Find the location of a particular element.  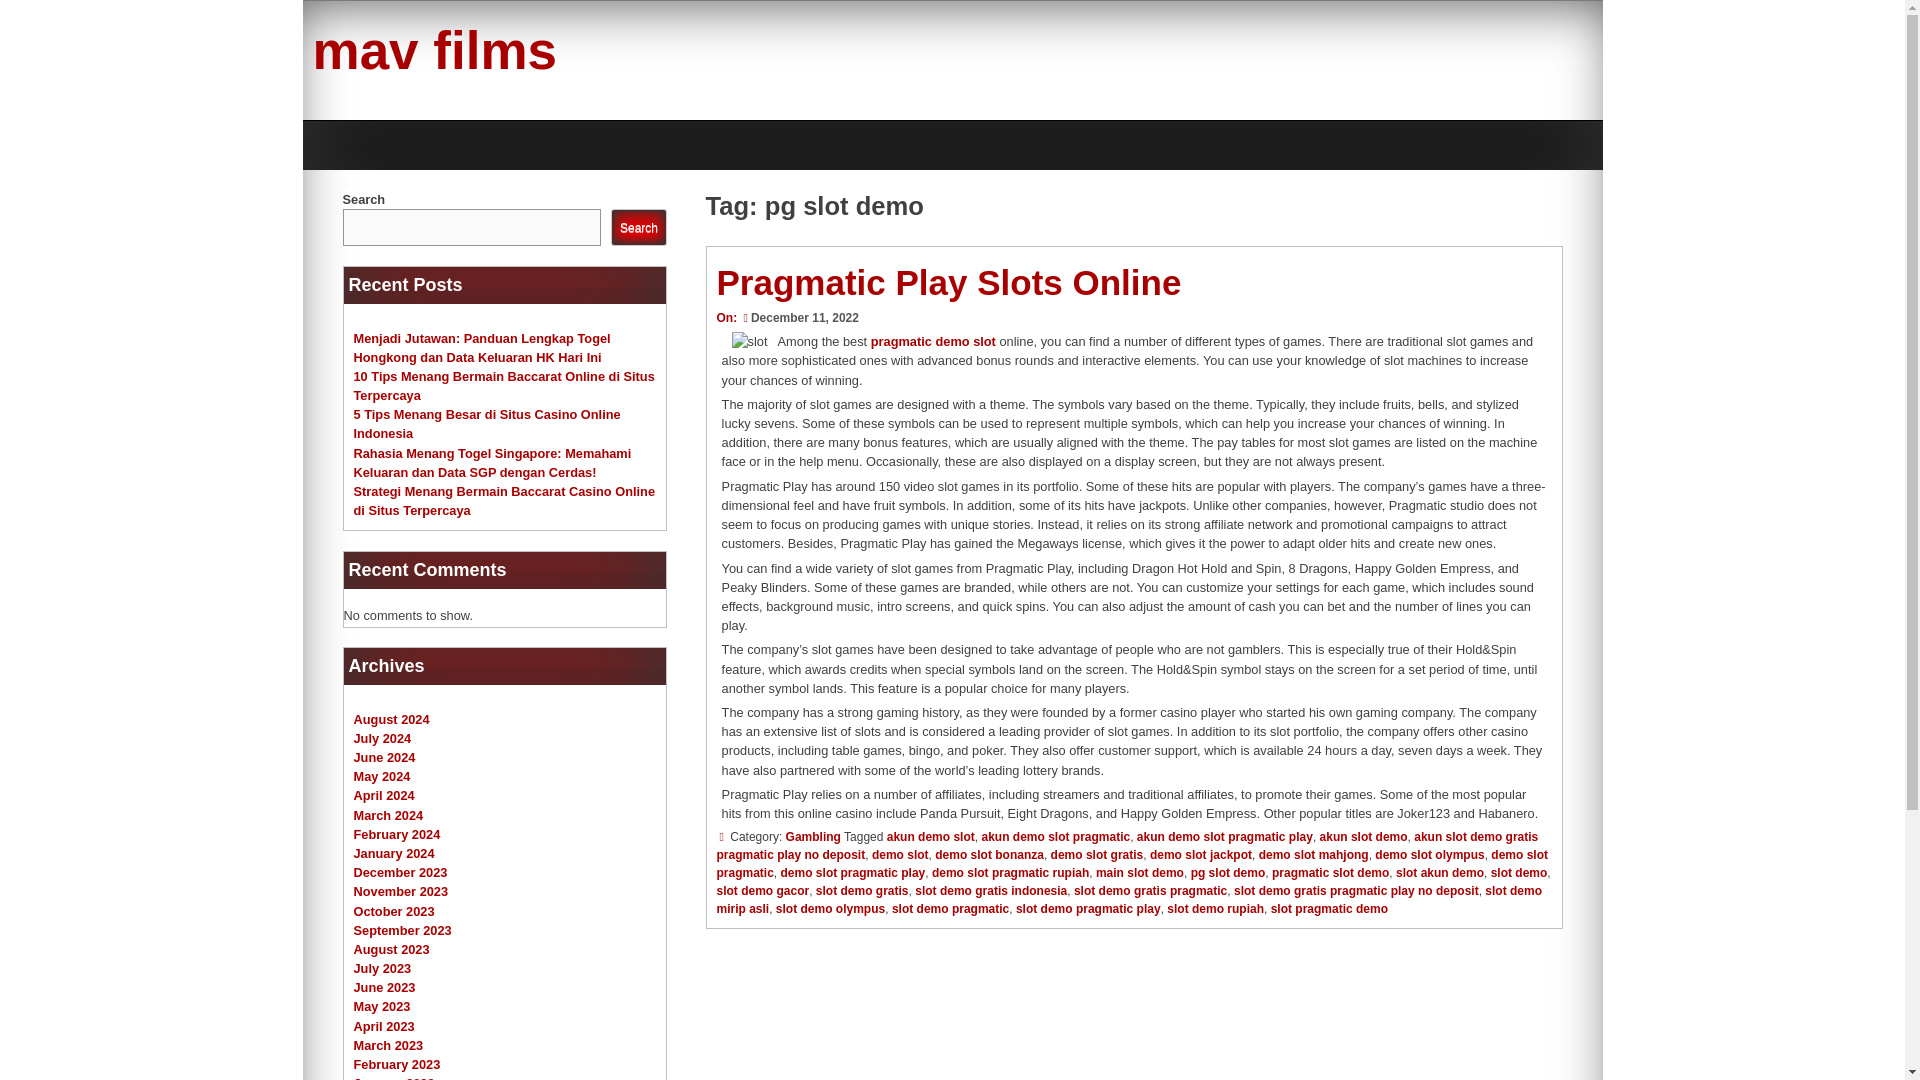

akun demo slot pragmatic play is located at coordinates (1224, 836).